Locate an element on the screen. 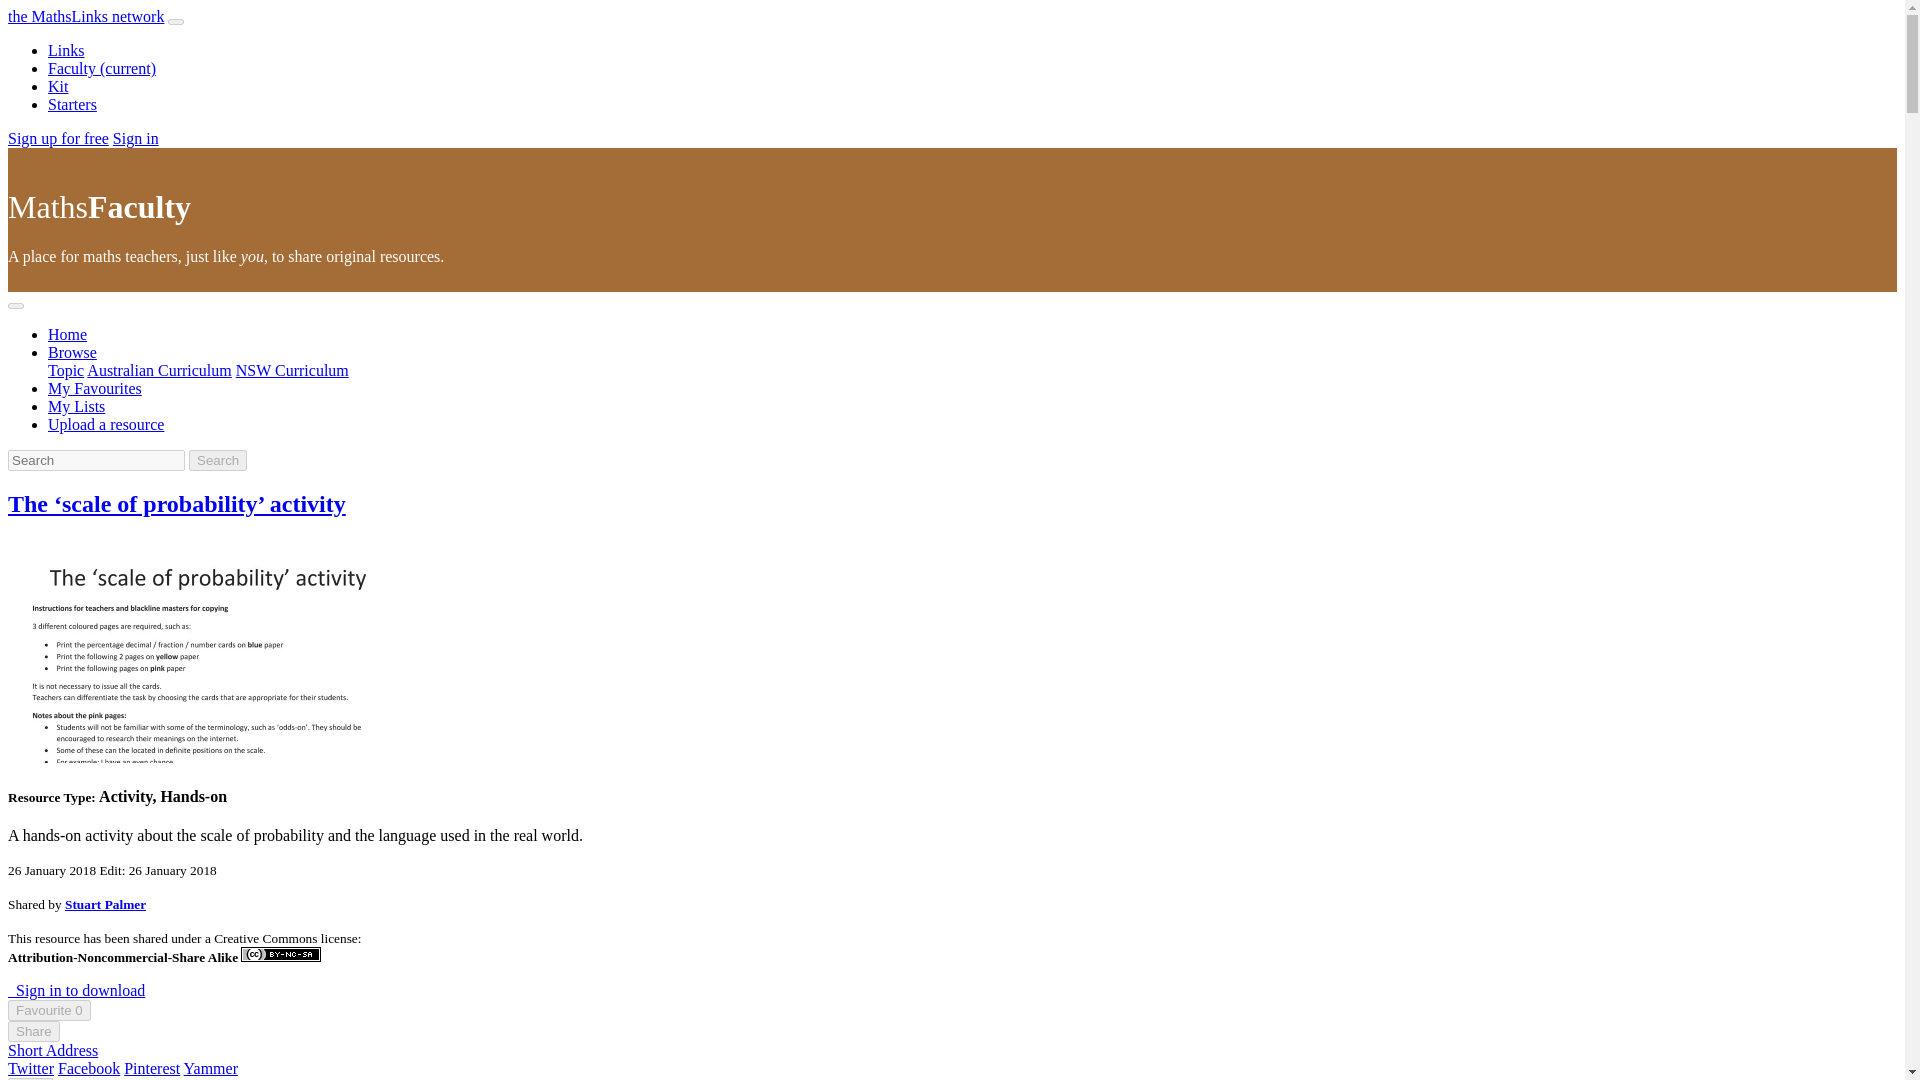 The width and height of the screenshot is (1920, 1080). Twitter is located at coordinates (30, 1068).